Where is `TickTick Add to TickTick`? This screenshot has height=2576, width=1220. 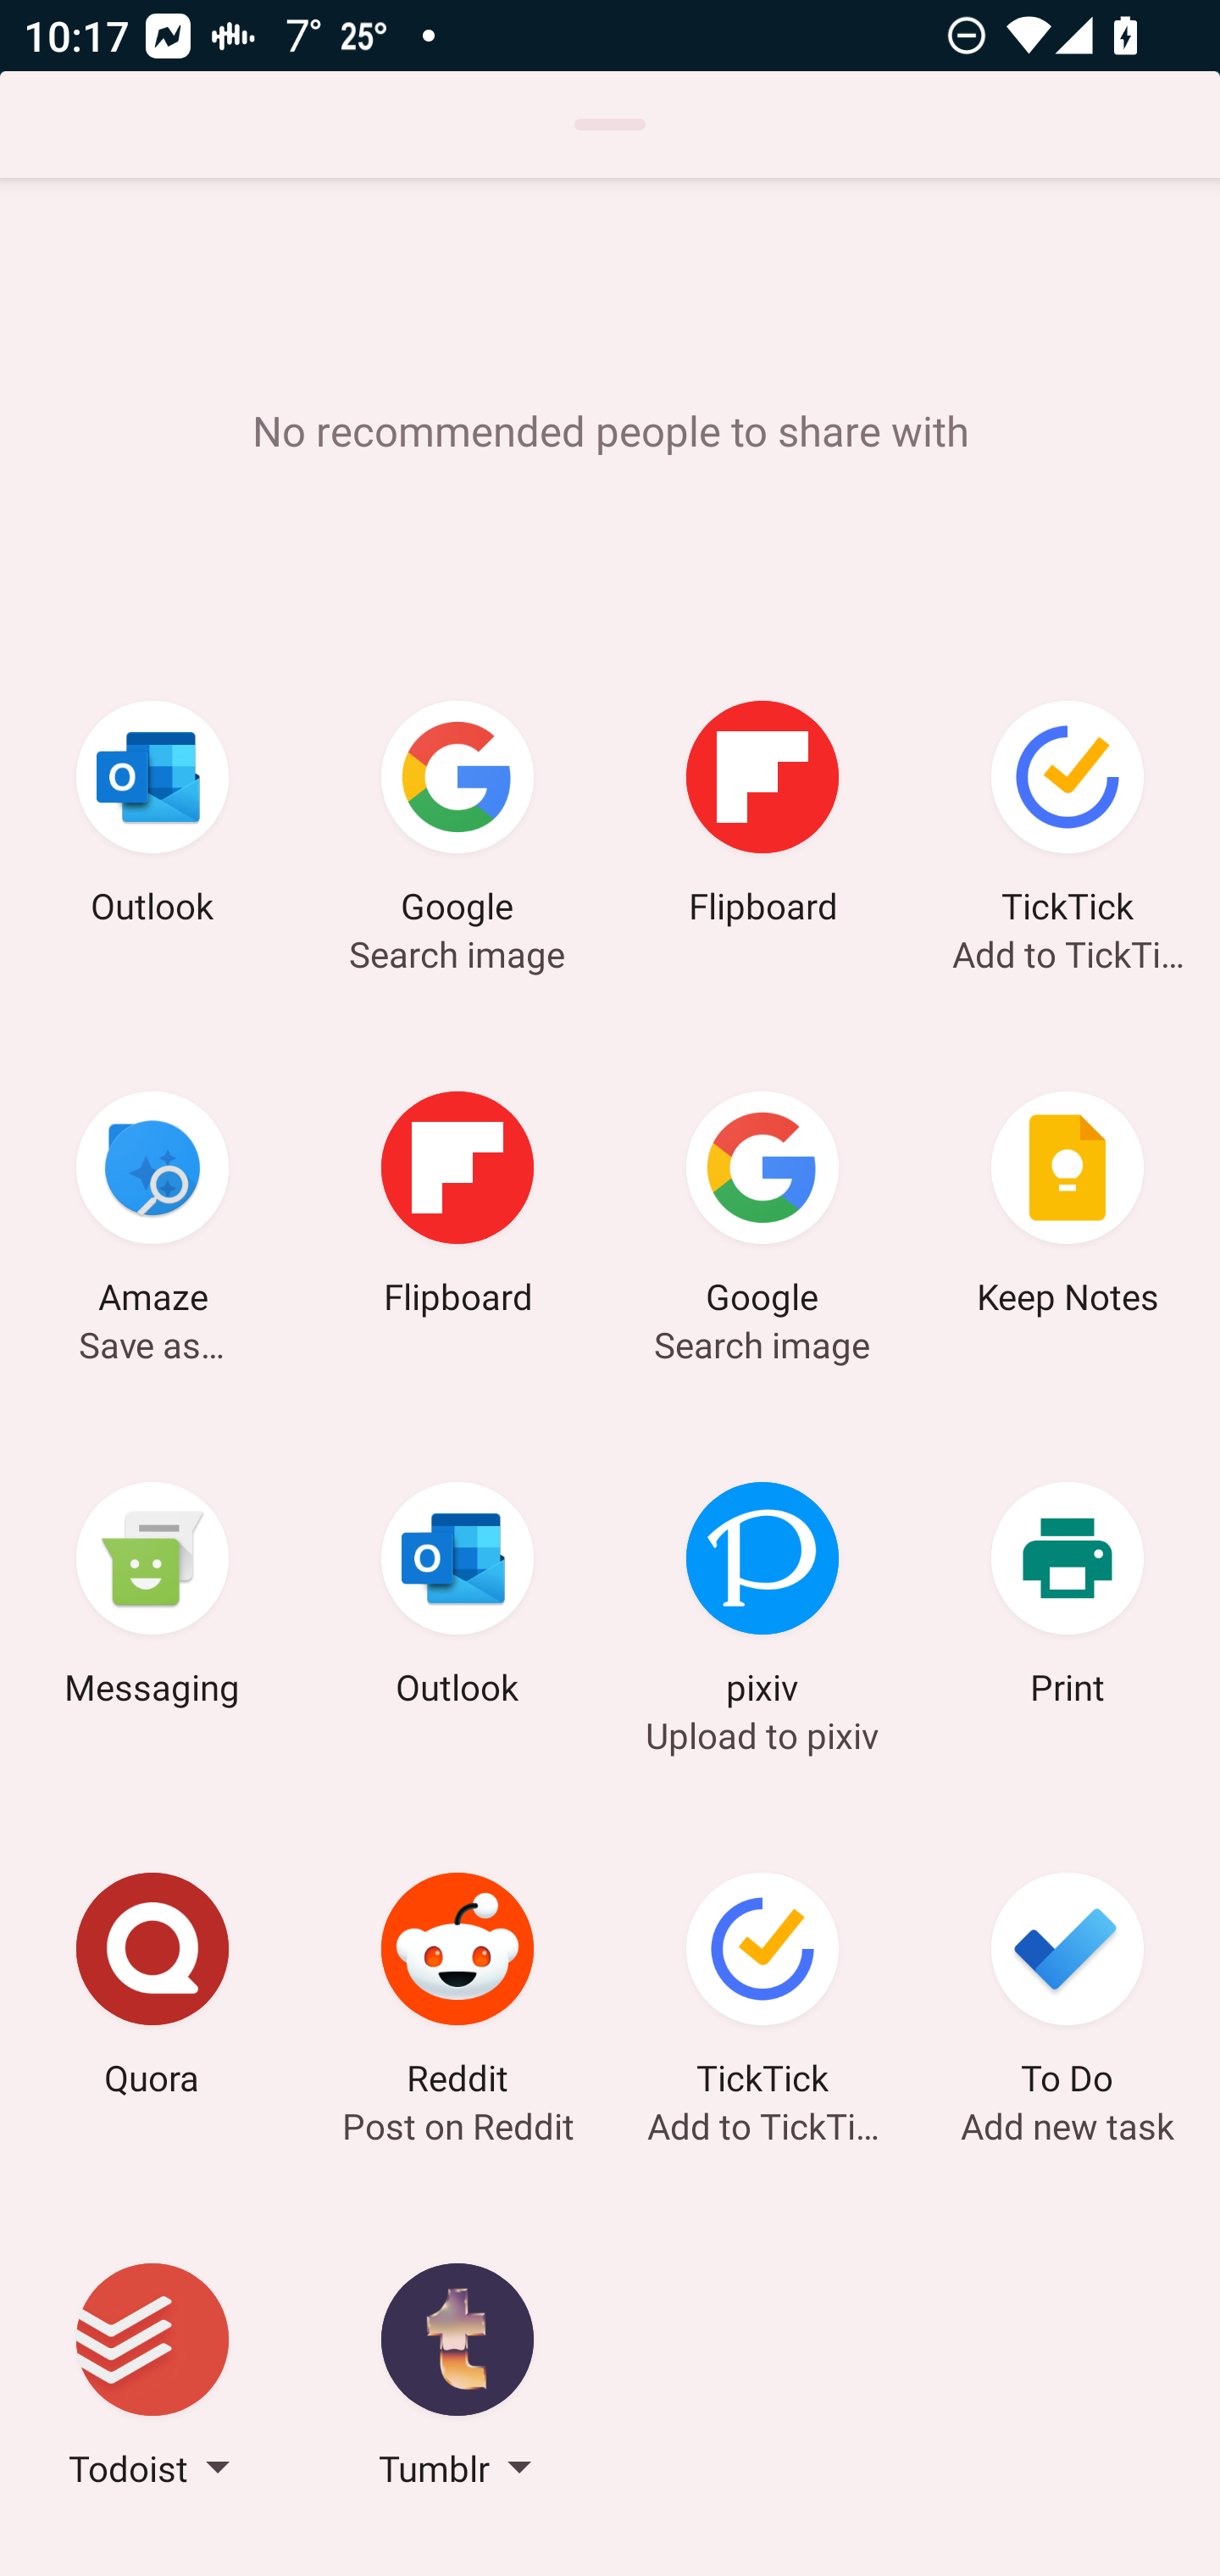
TickTick Add to TickTick is located at coordinates (1067, 817).